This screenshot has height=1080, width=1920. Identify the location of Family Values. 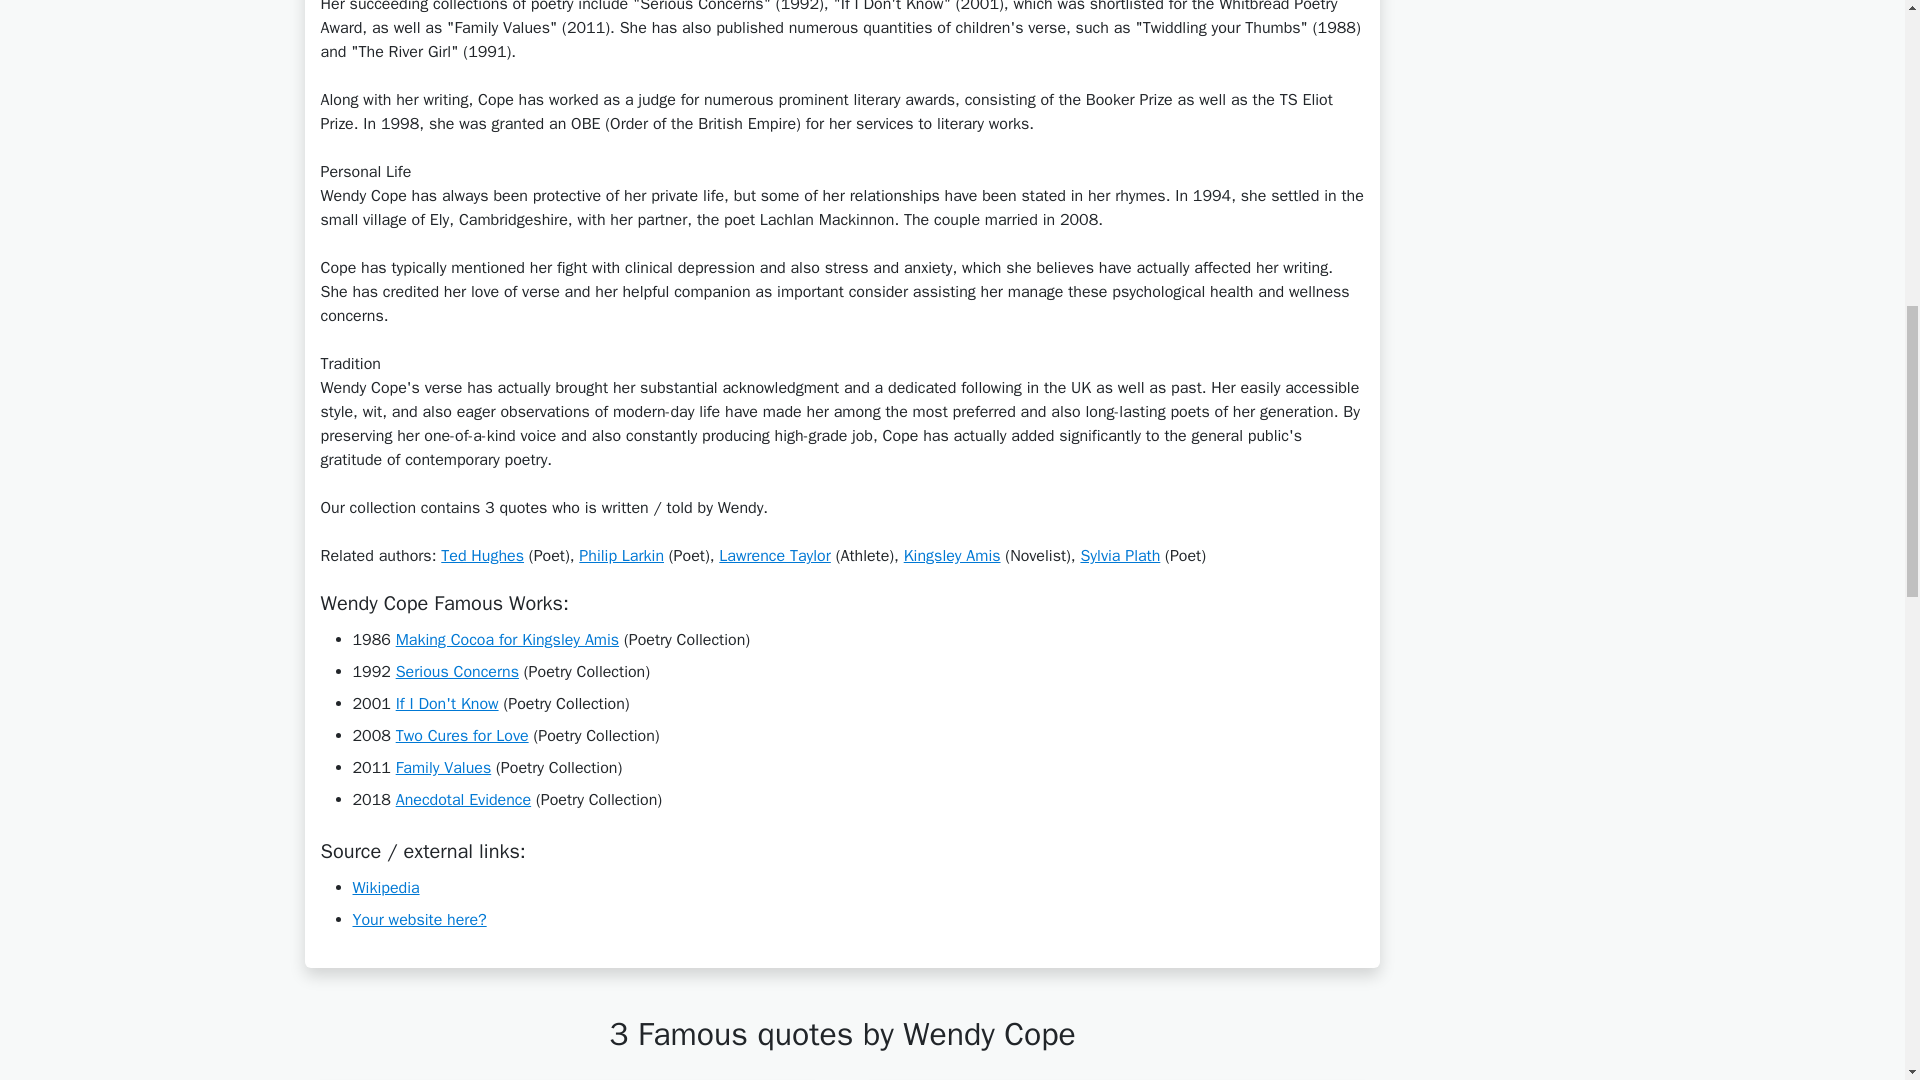
(443, 768).